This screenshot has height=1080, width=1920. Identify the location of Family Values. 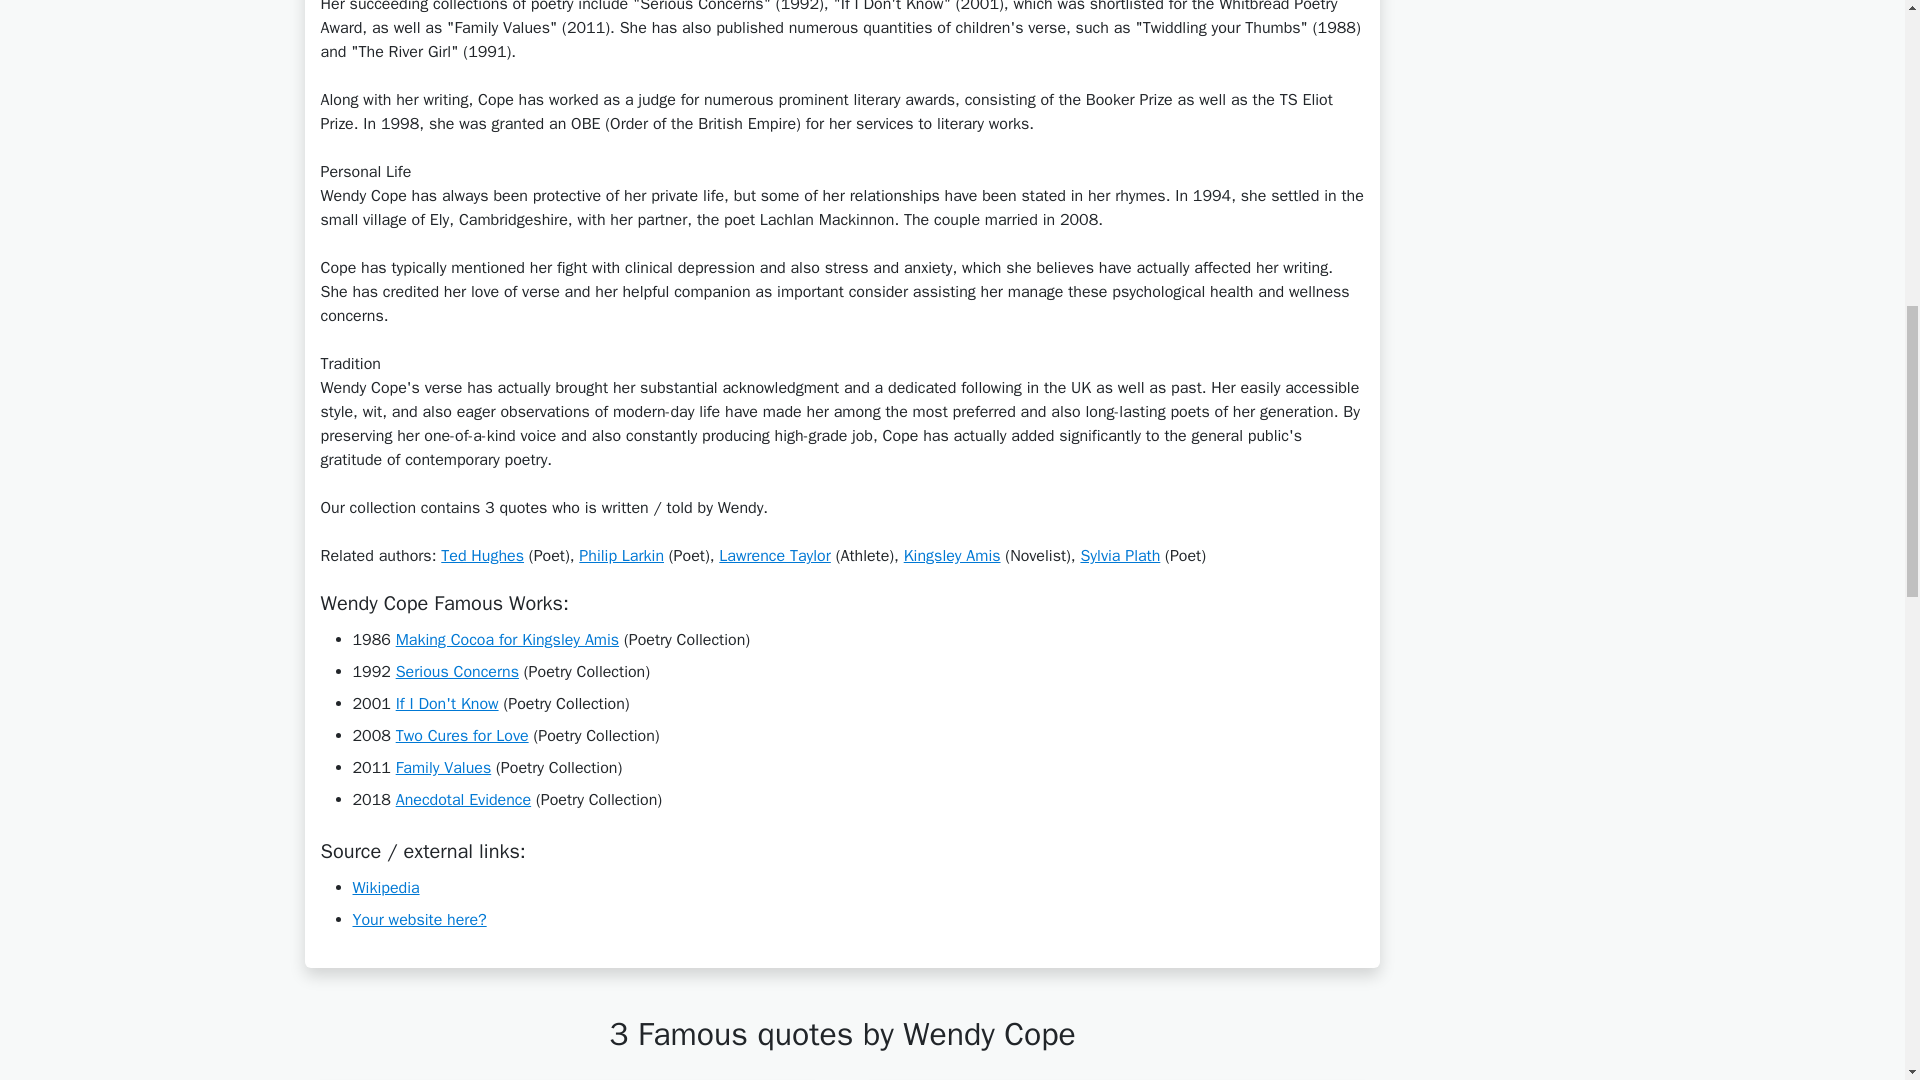
(443, 768).